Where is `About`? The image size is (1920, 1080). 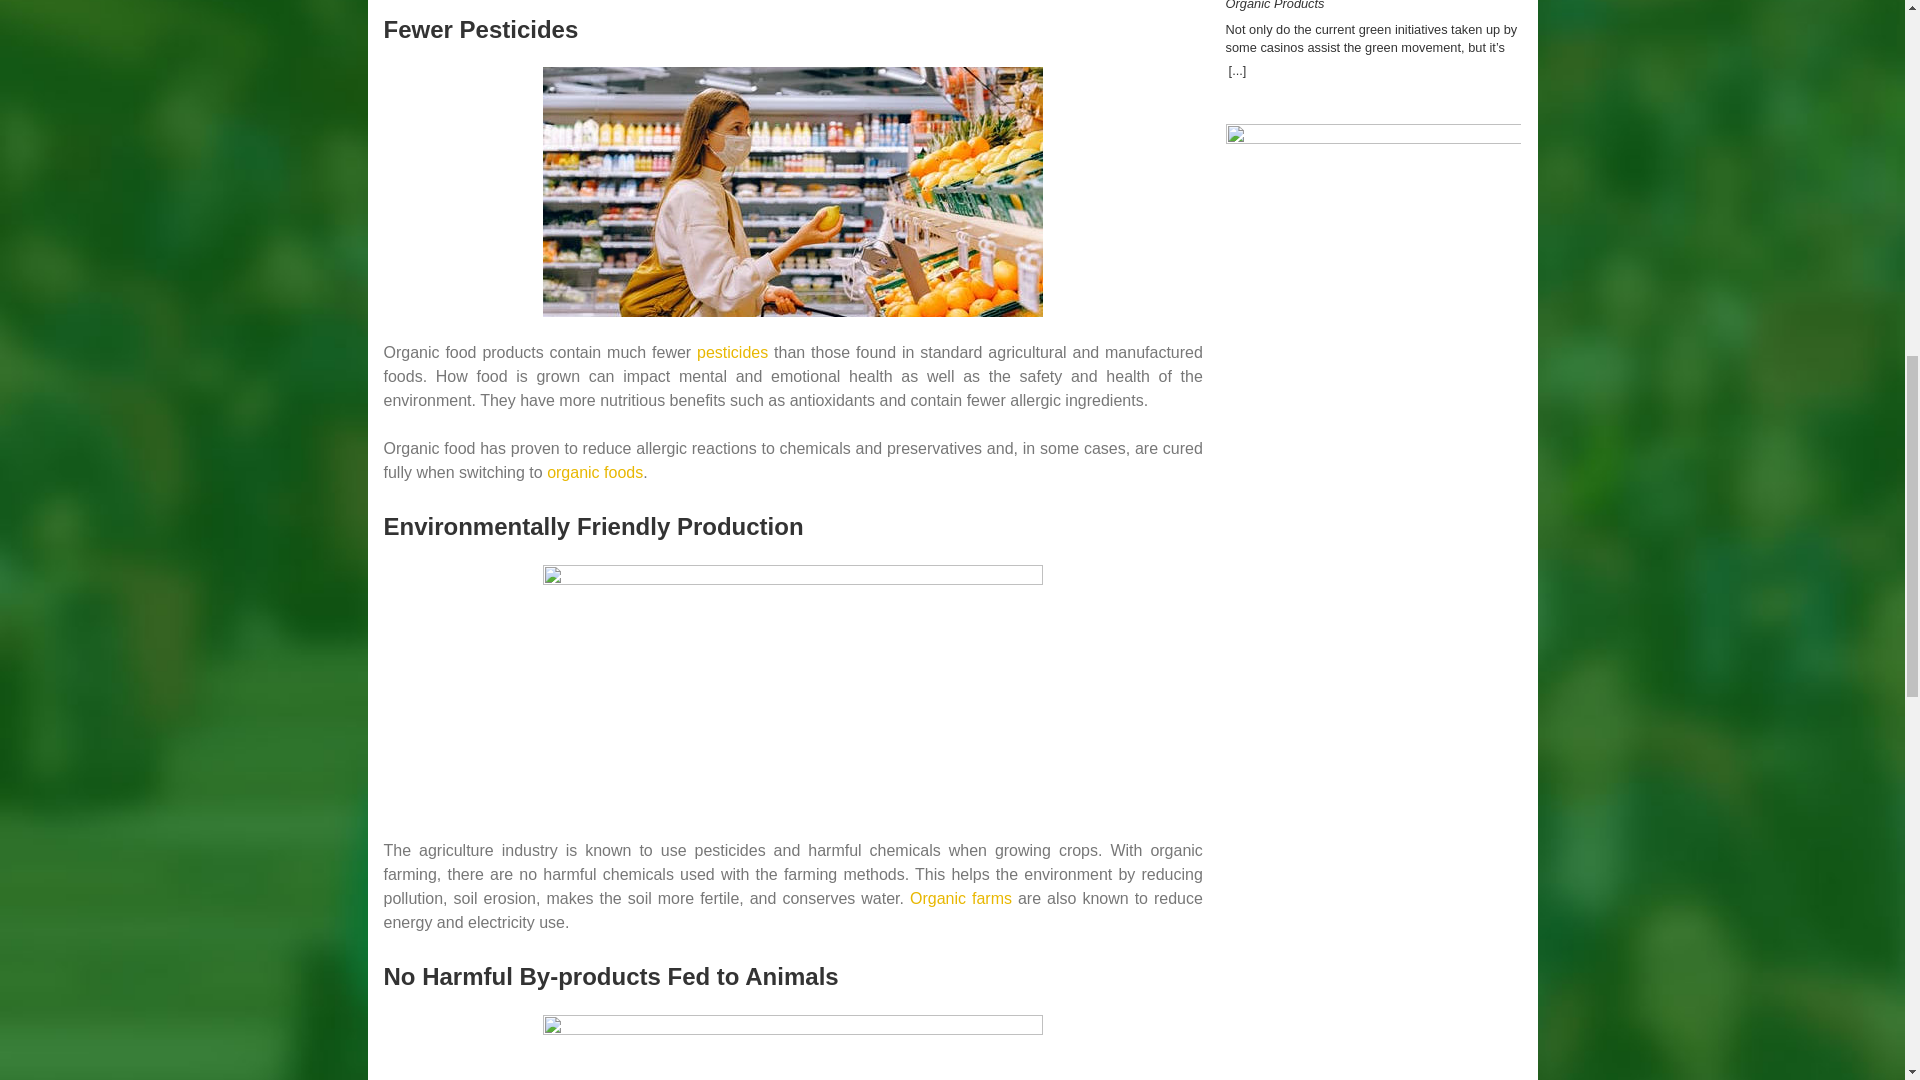 About is located at coordinates (1374, 138).